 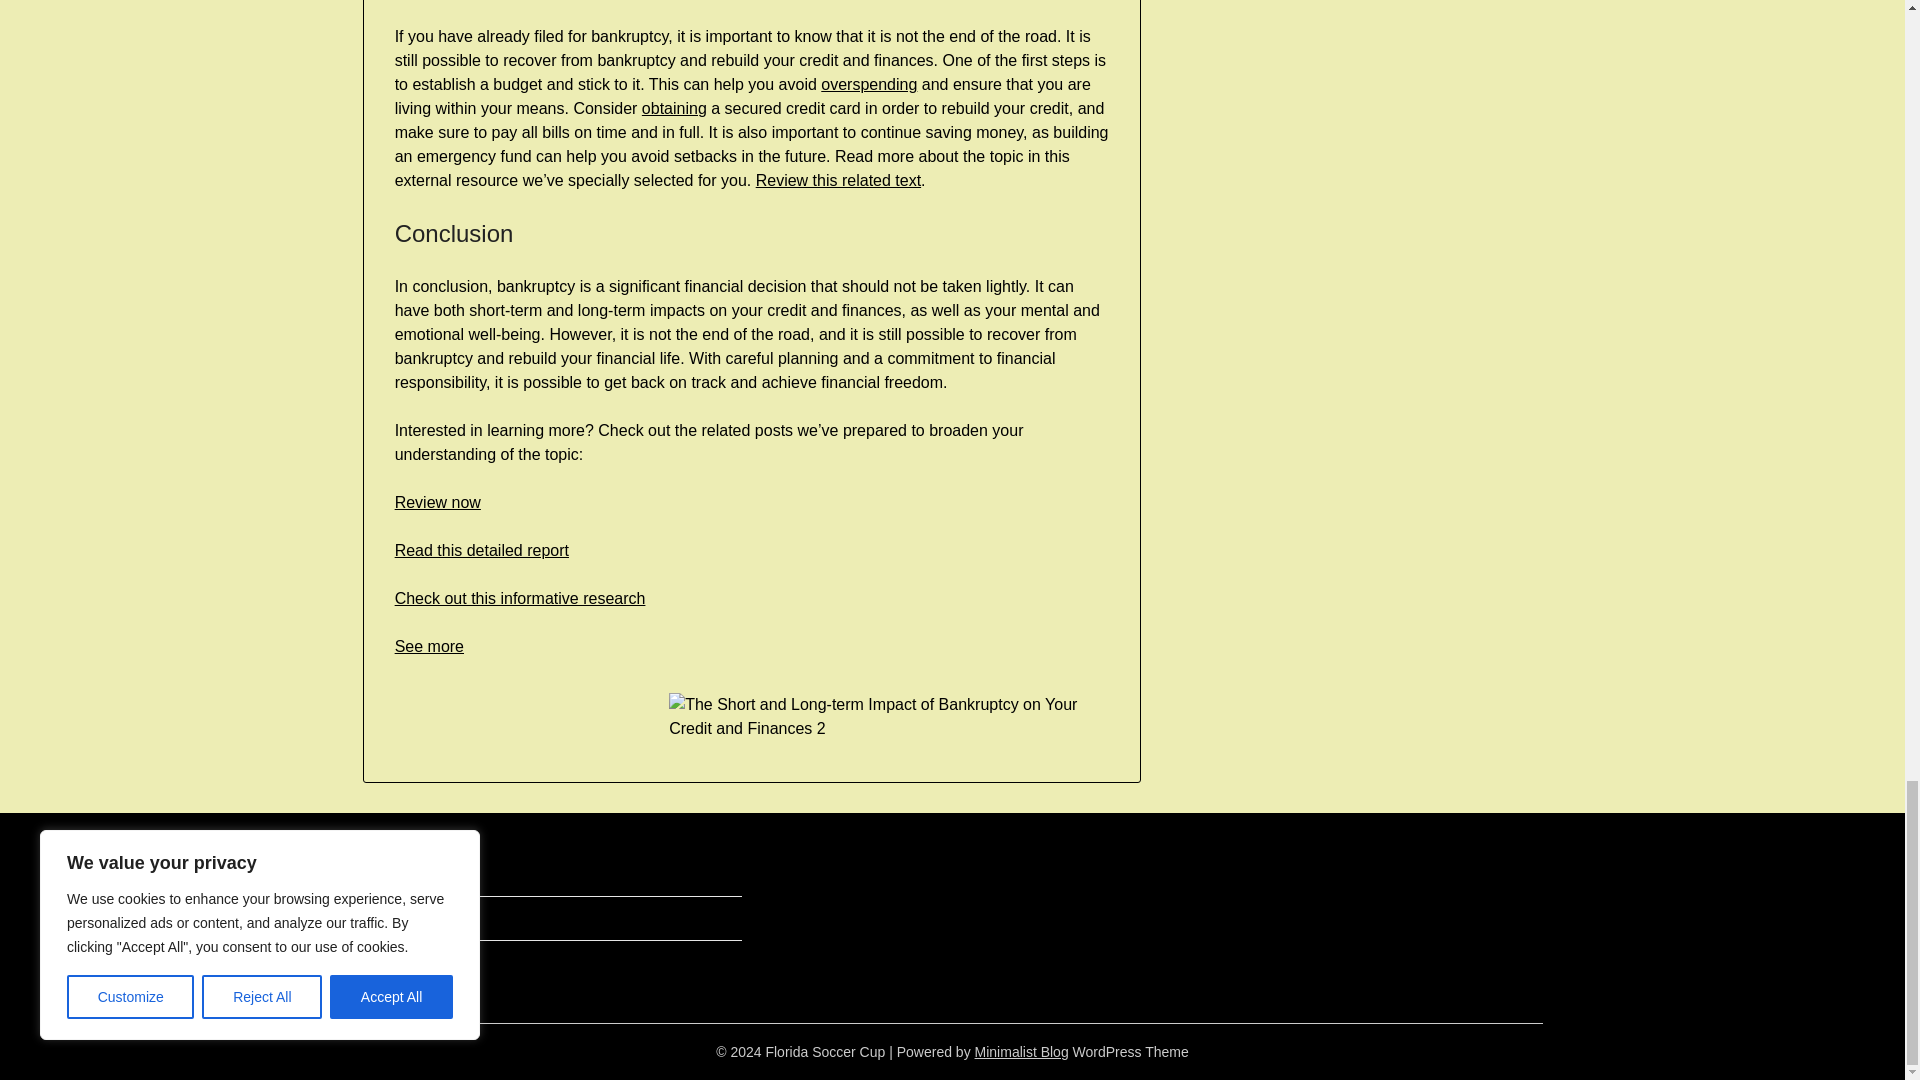 I want to click on overspending, so click(x=869, y=84).